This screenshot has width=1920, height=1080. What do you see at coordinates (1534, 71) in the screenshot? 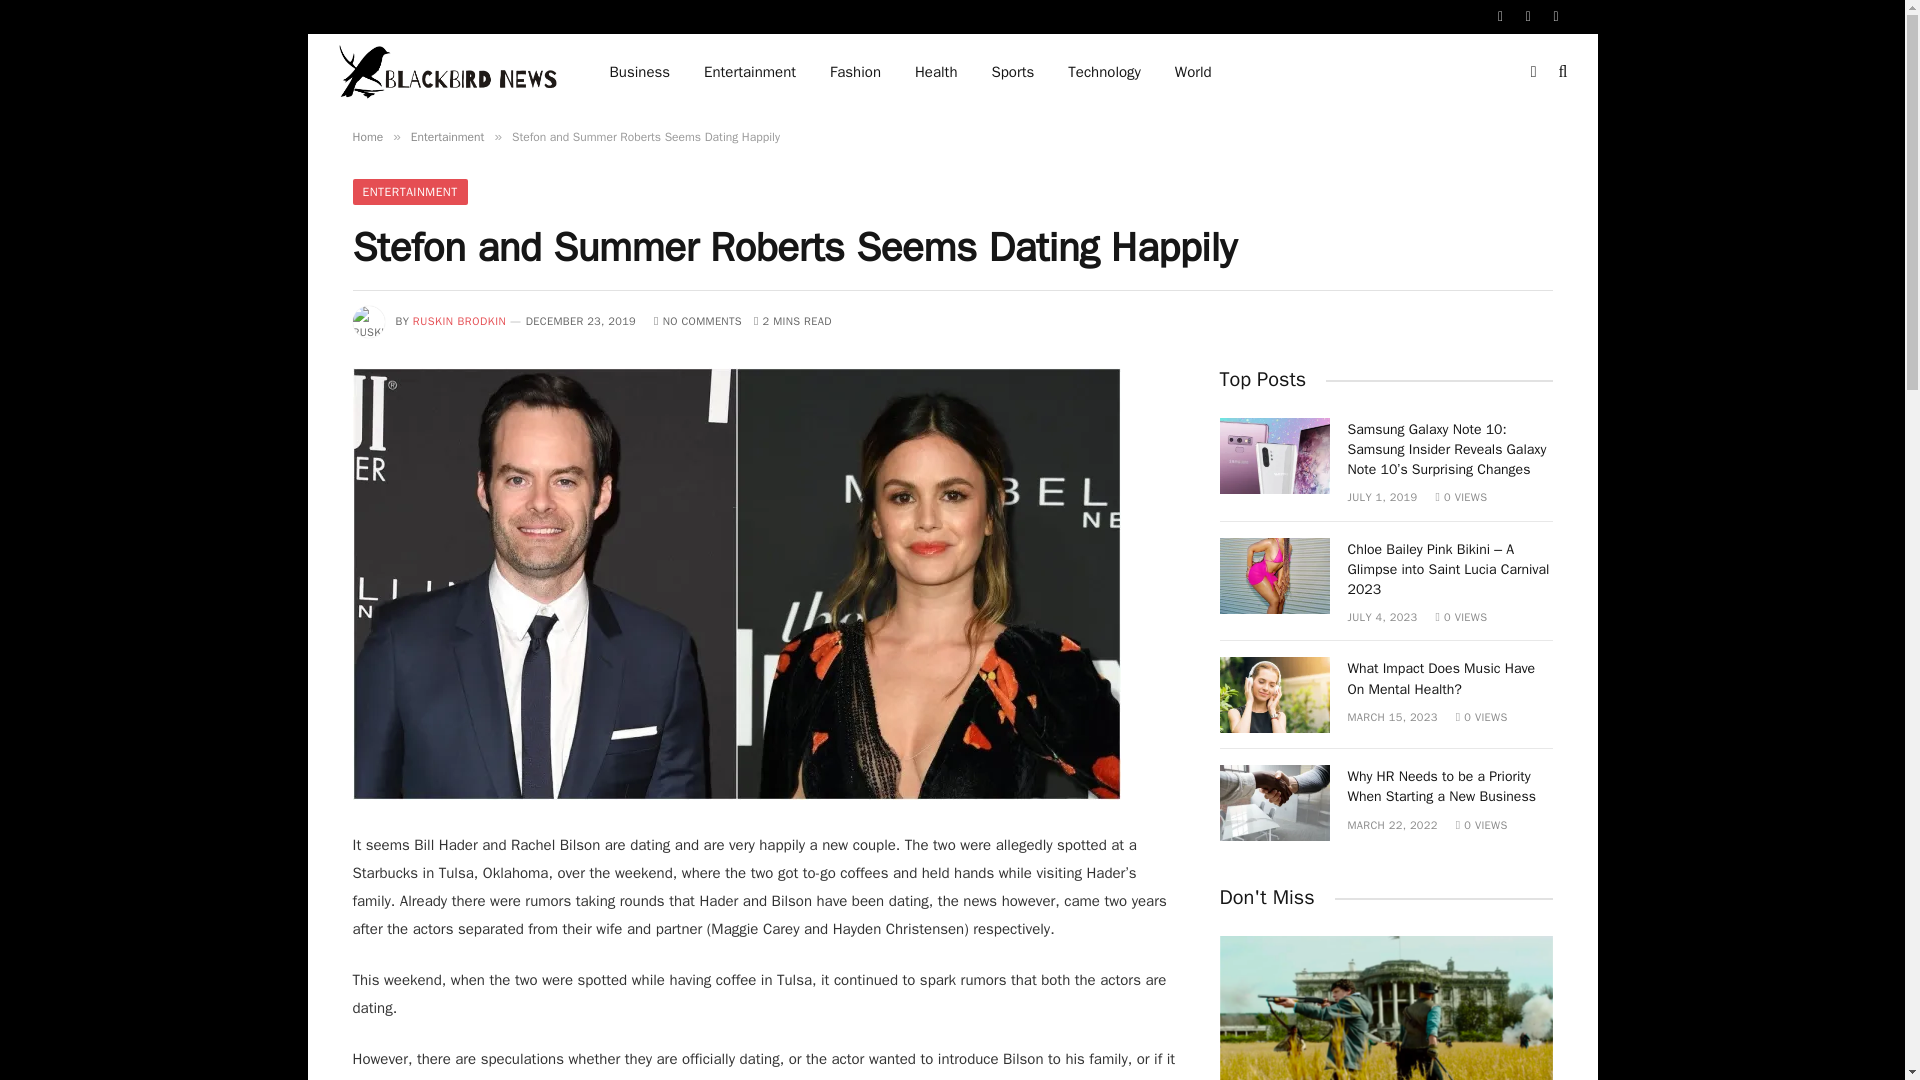
I see `Switch to Dark Design - easier on eyes.` at bounding box center [1534, 71].